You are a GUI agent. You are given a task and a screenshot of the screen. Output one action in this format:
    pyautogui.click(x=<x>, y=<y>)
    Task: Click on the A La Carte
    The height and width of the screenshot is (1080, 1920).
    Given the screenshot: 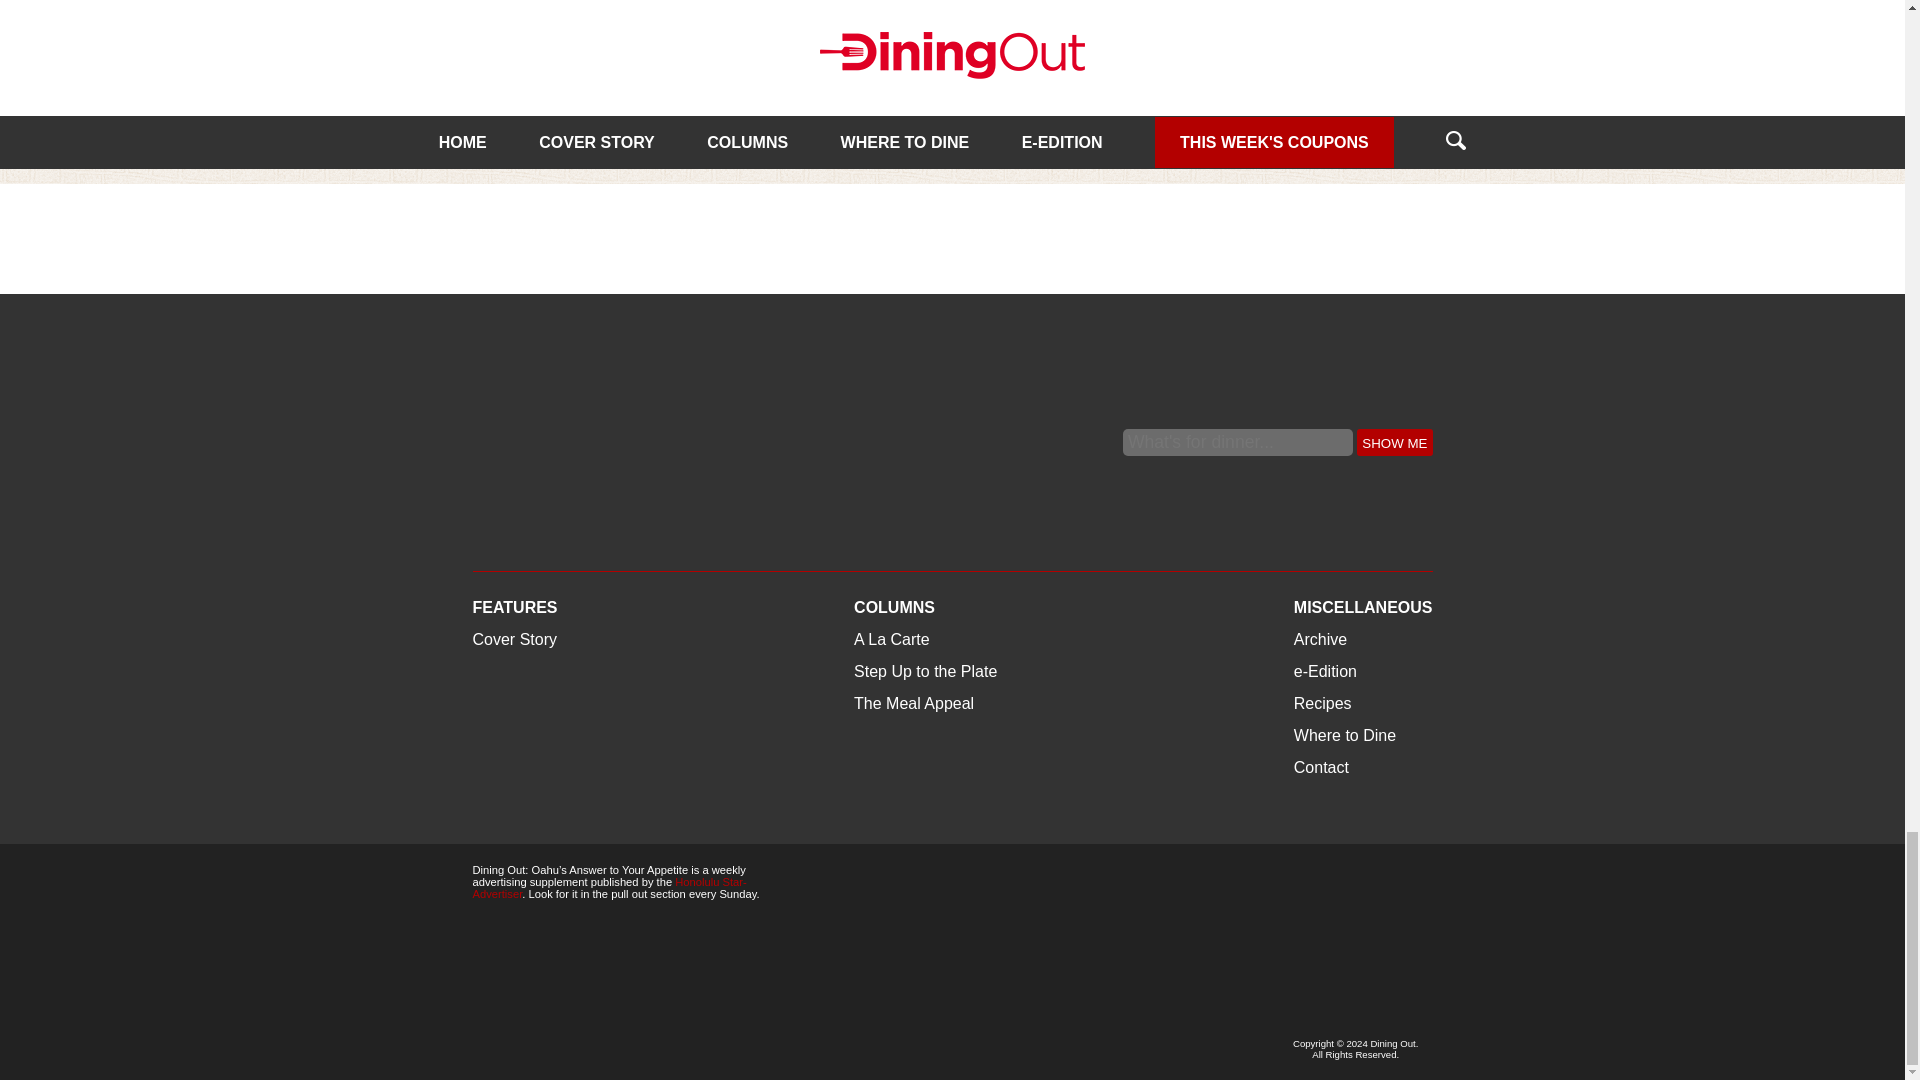 What is the action you would take?
    pyautogui.click(x=510, y=50)
    